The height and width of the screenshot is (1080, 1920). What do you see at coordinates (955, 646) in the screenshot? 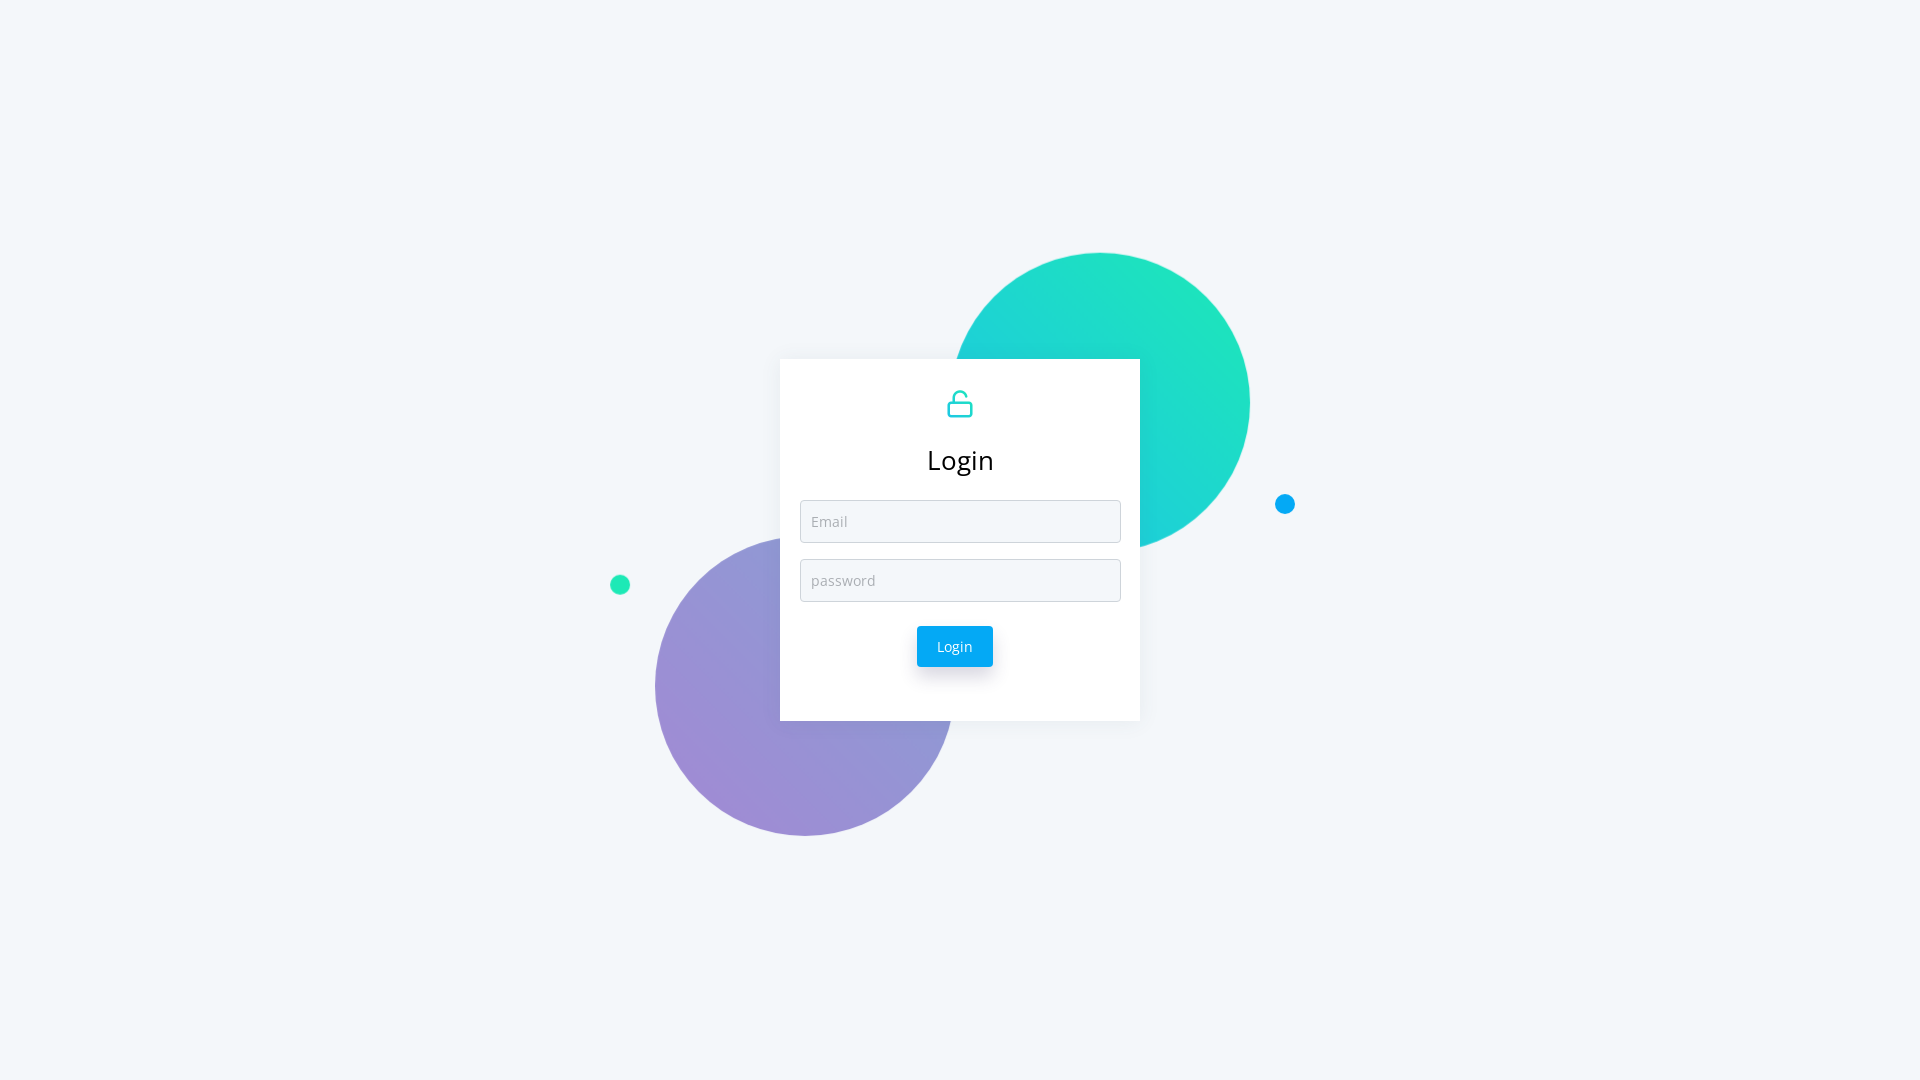
I see `Login` at bounding box center [955, 646].